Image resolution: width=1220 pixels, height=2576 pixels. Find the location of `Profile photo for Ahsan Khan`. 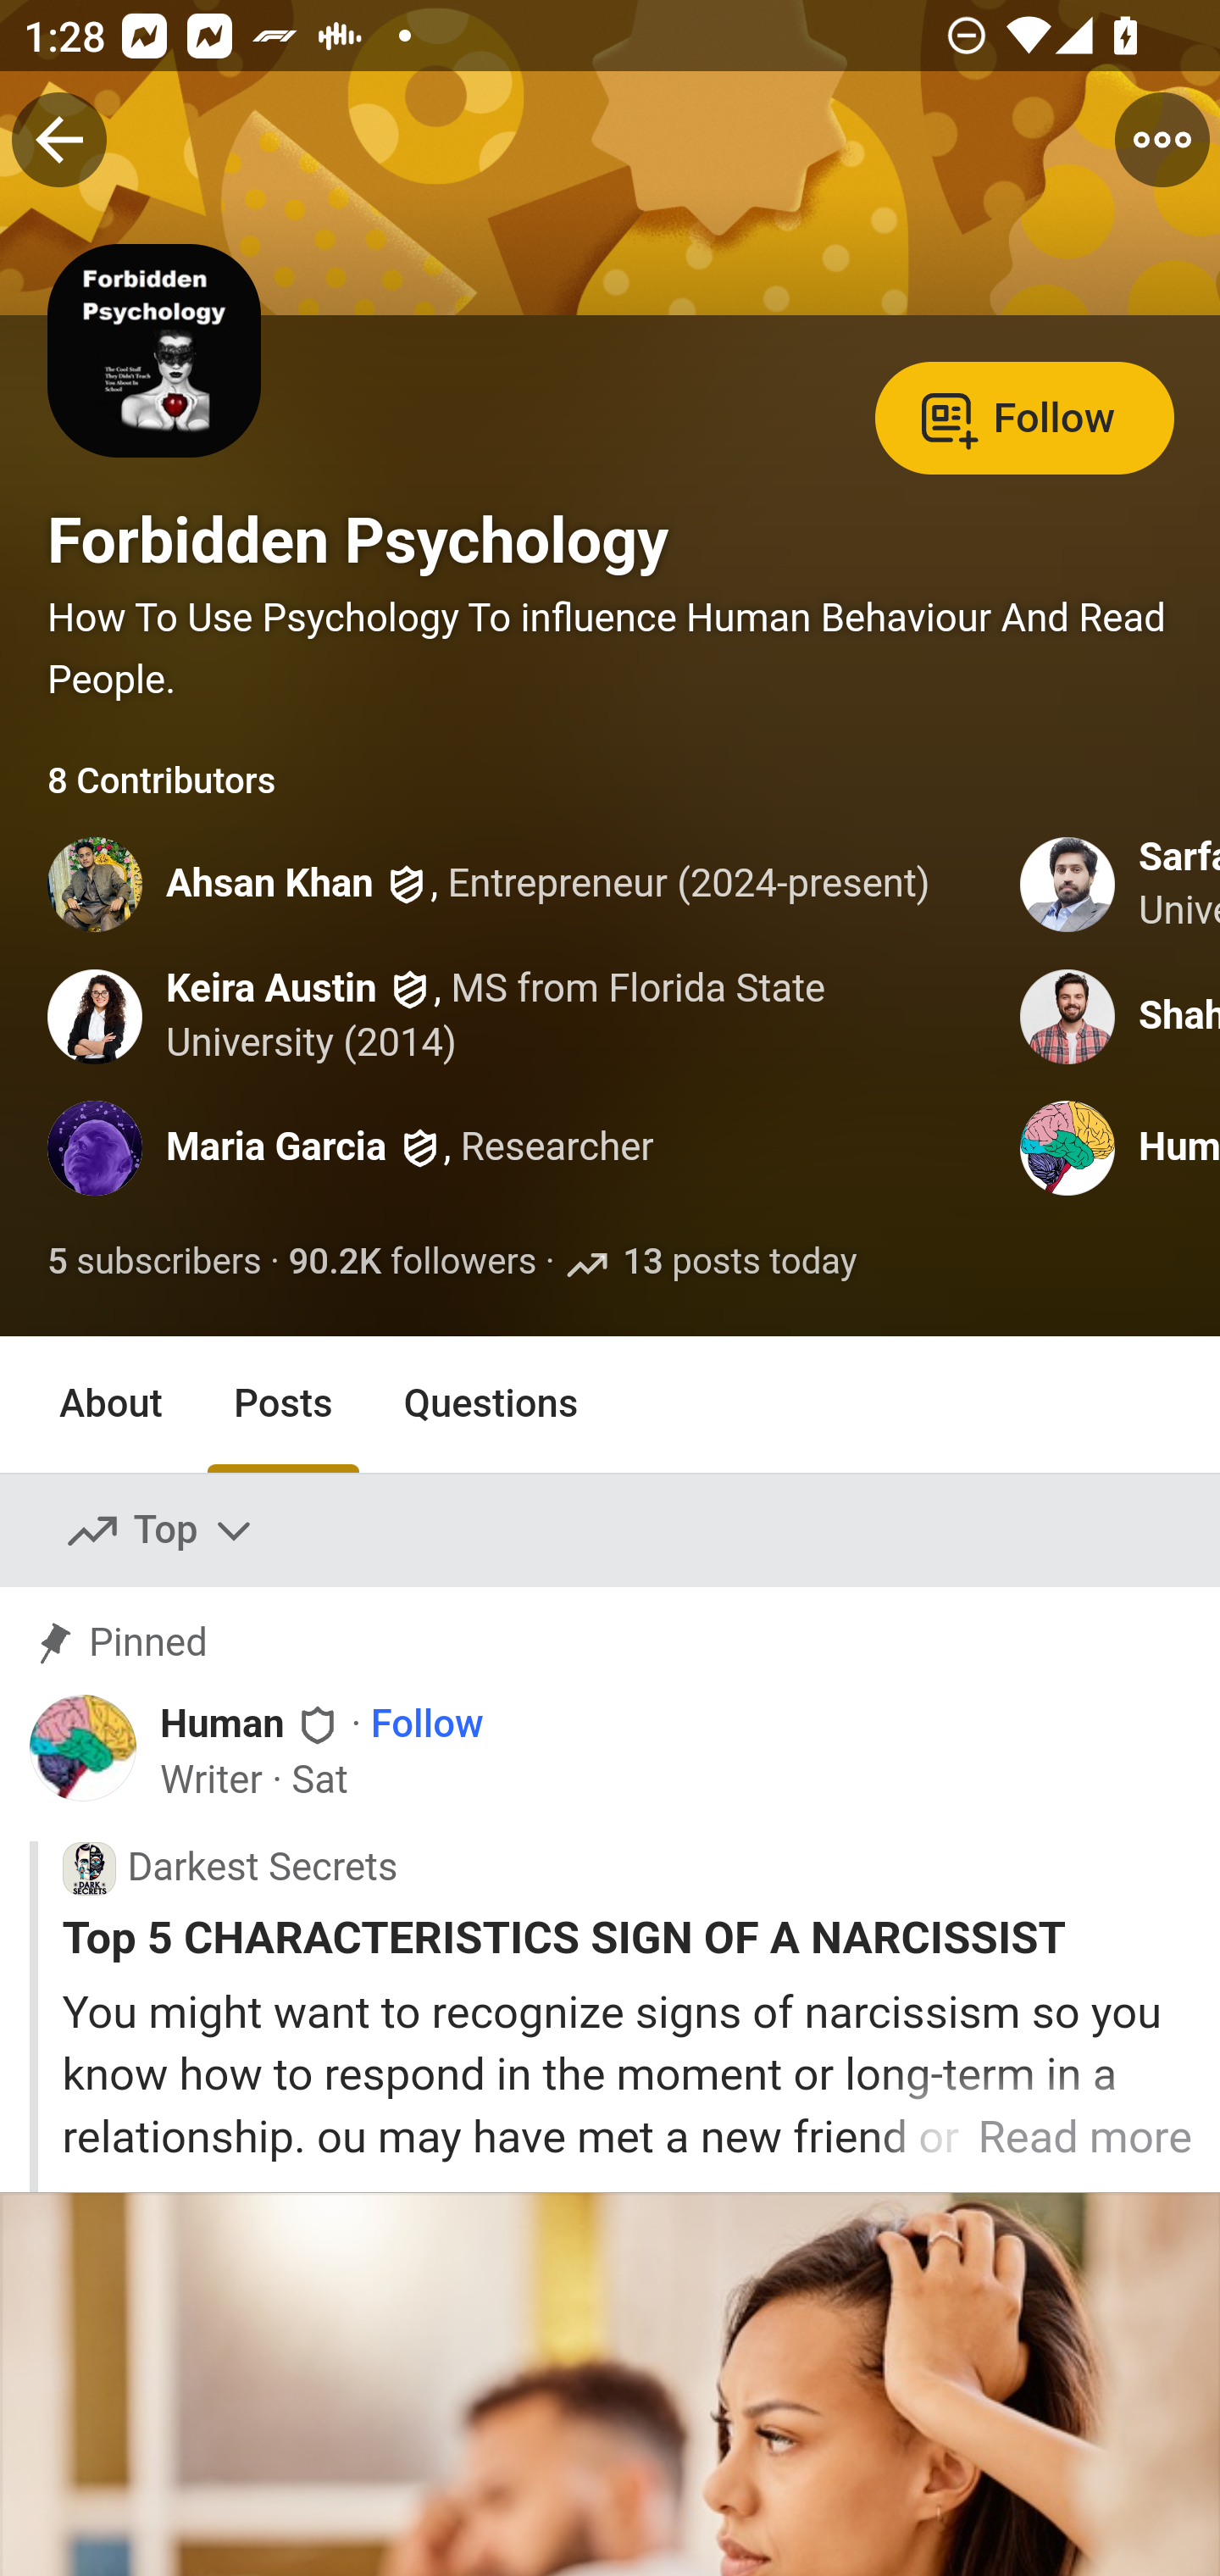

Profile photo for Ahsan Khan is located at coordinates (97, 885).